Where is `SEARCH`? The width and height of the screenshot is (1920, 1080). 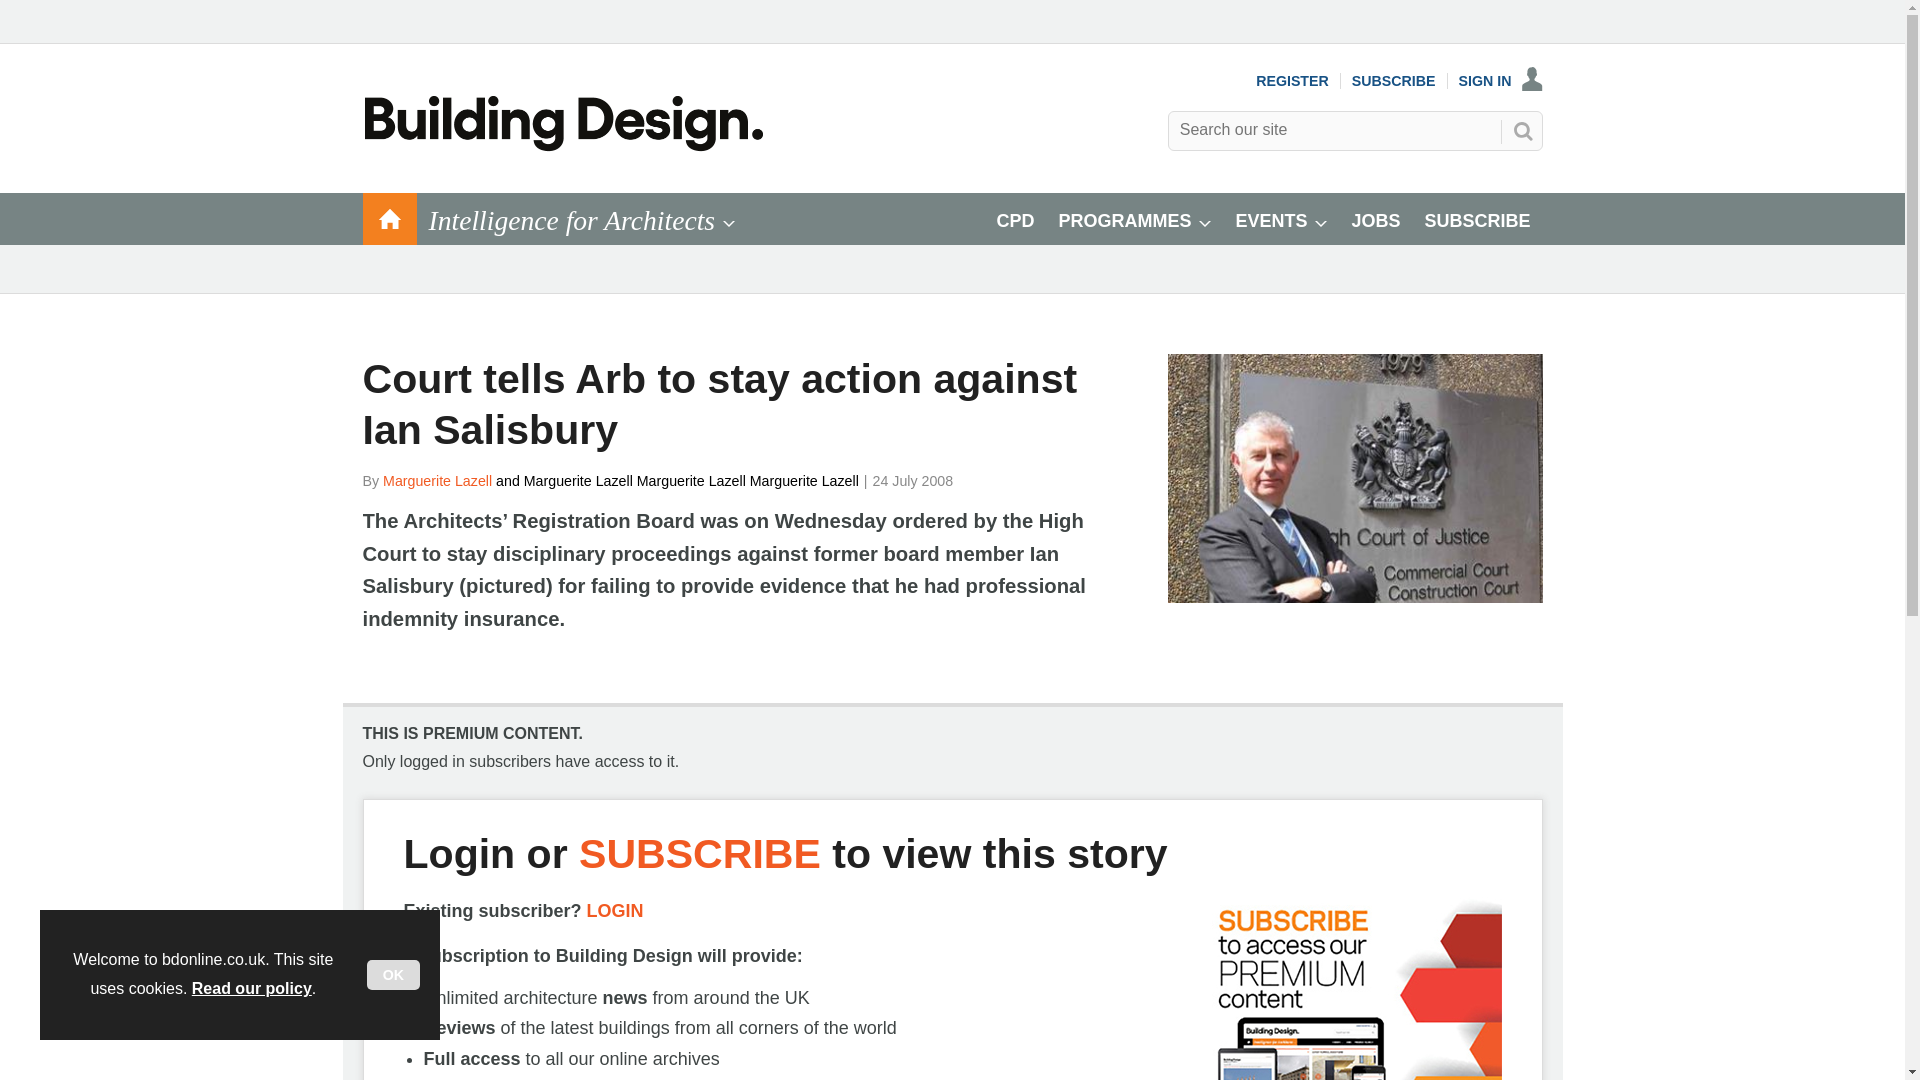 SEARCH is located at coordinates (1521, 130).